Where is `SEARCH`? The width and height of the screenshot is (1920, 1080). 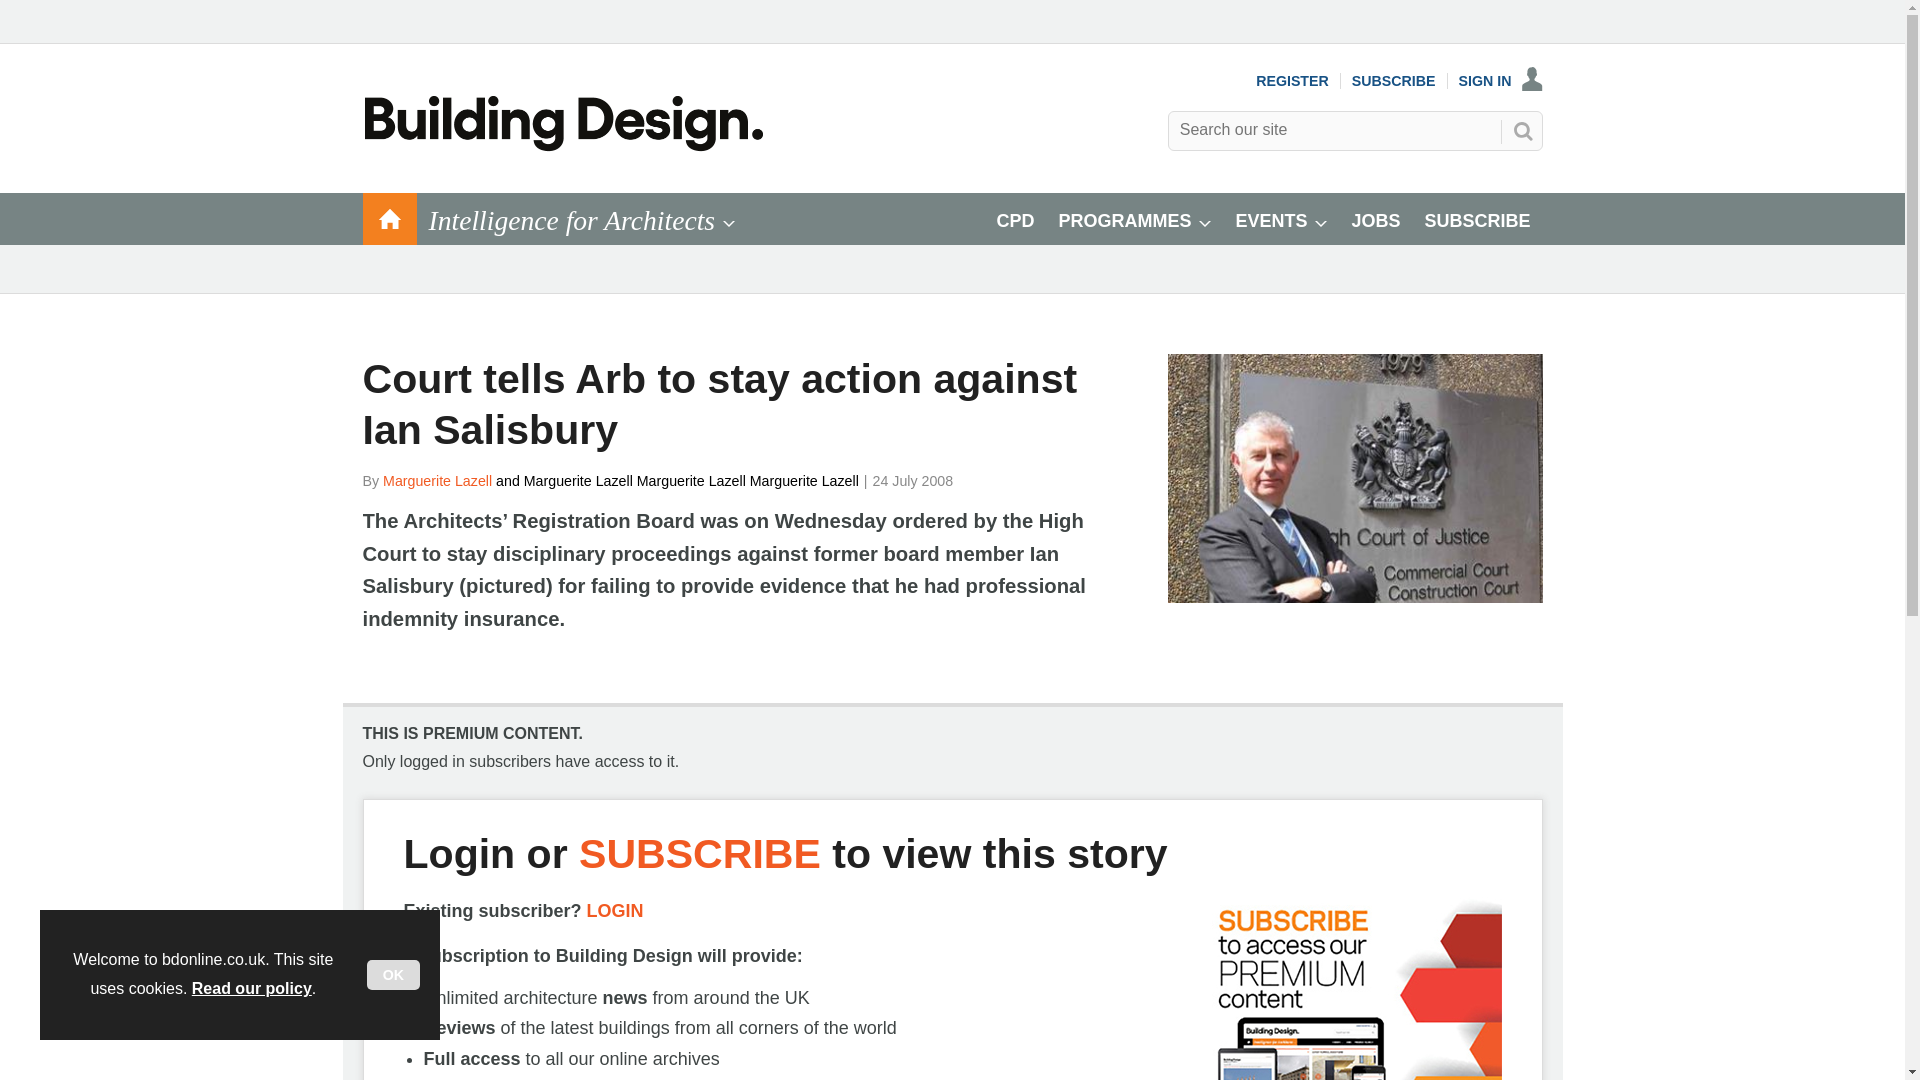 SEARCH is located at coordinates (1521, 130).